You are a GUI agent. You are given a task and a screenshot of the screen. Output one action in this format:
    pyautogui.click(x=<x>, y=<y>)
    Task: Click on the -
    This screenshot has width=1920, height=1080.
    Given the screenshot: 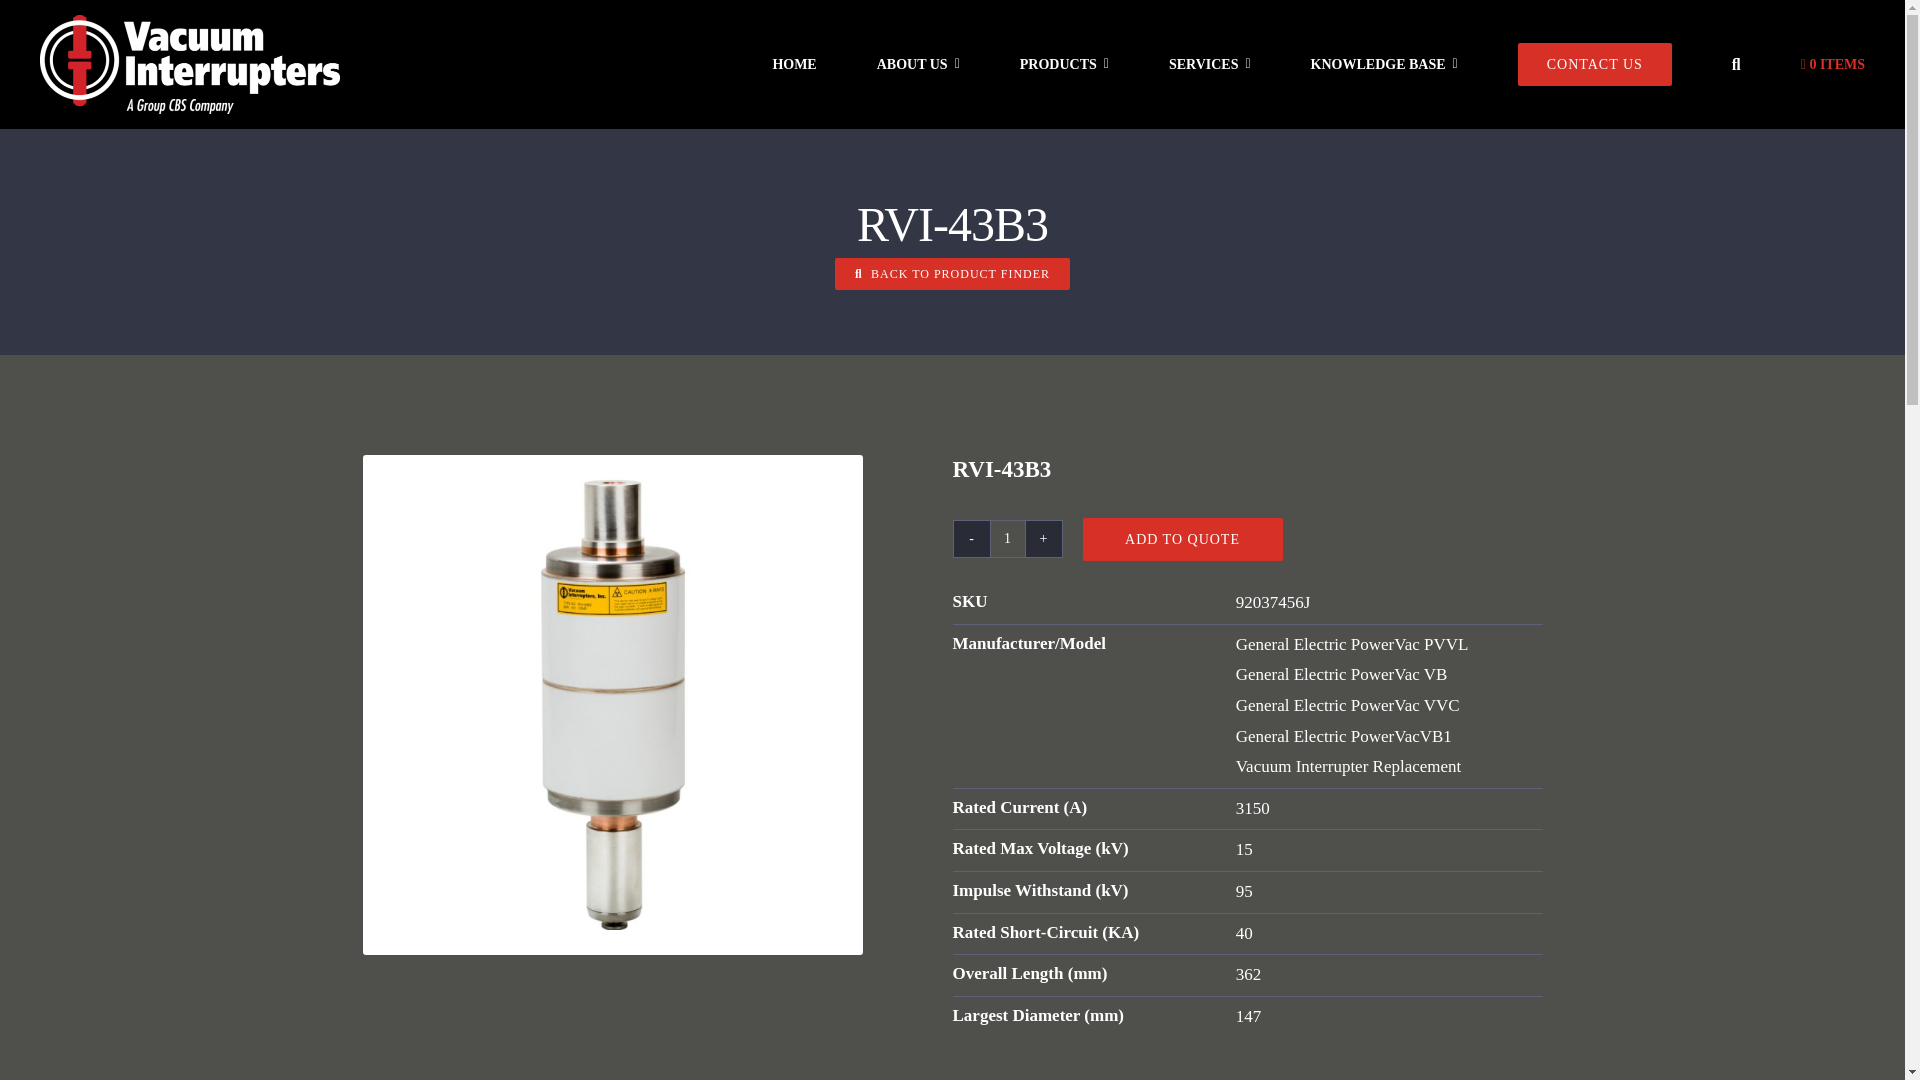 What is the action you would take?
    pyautogui.click(x=972, y=538)
    